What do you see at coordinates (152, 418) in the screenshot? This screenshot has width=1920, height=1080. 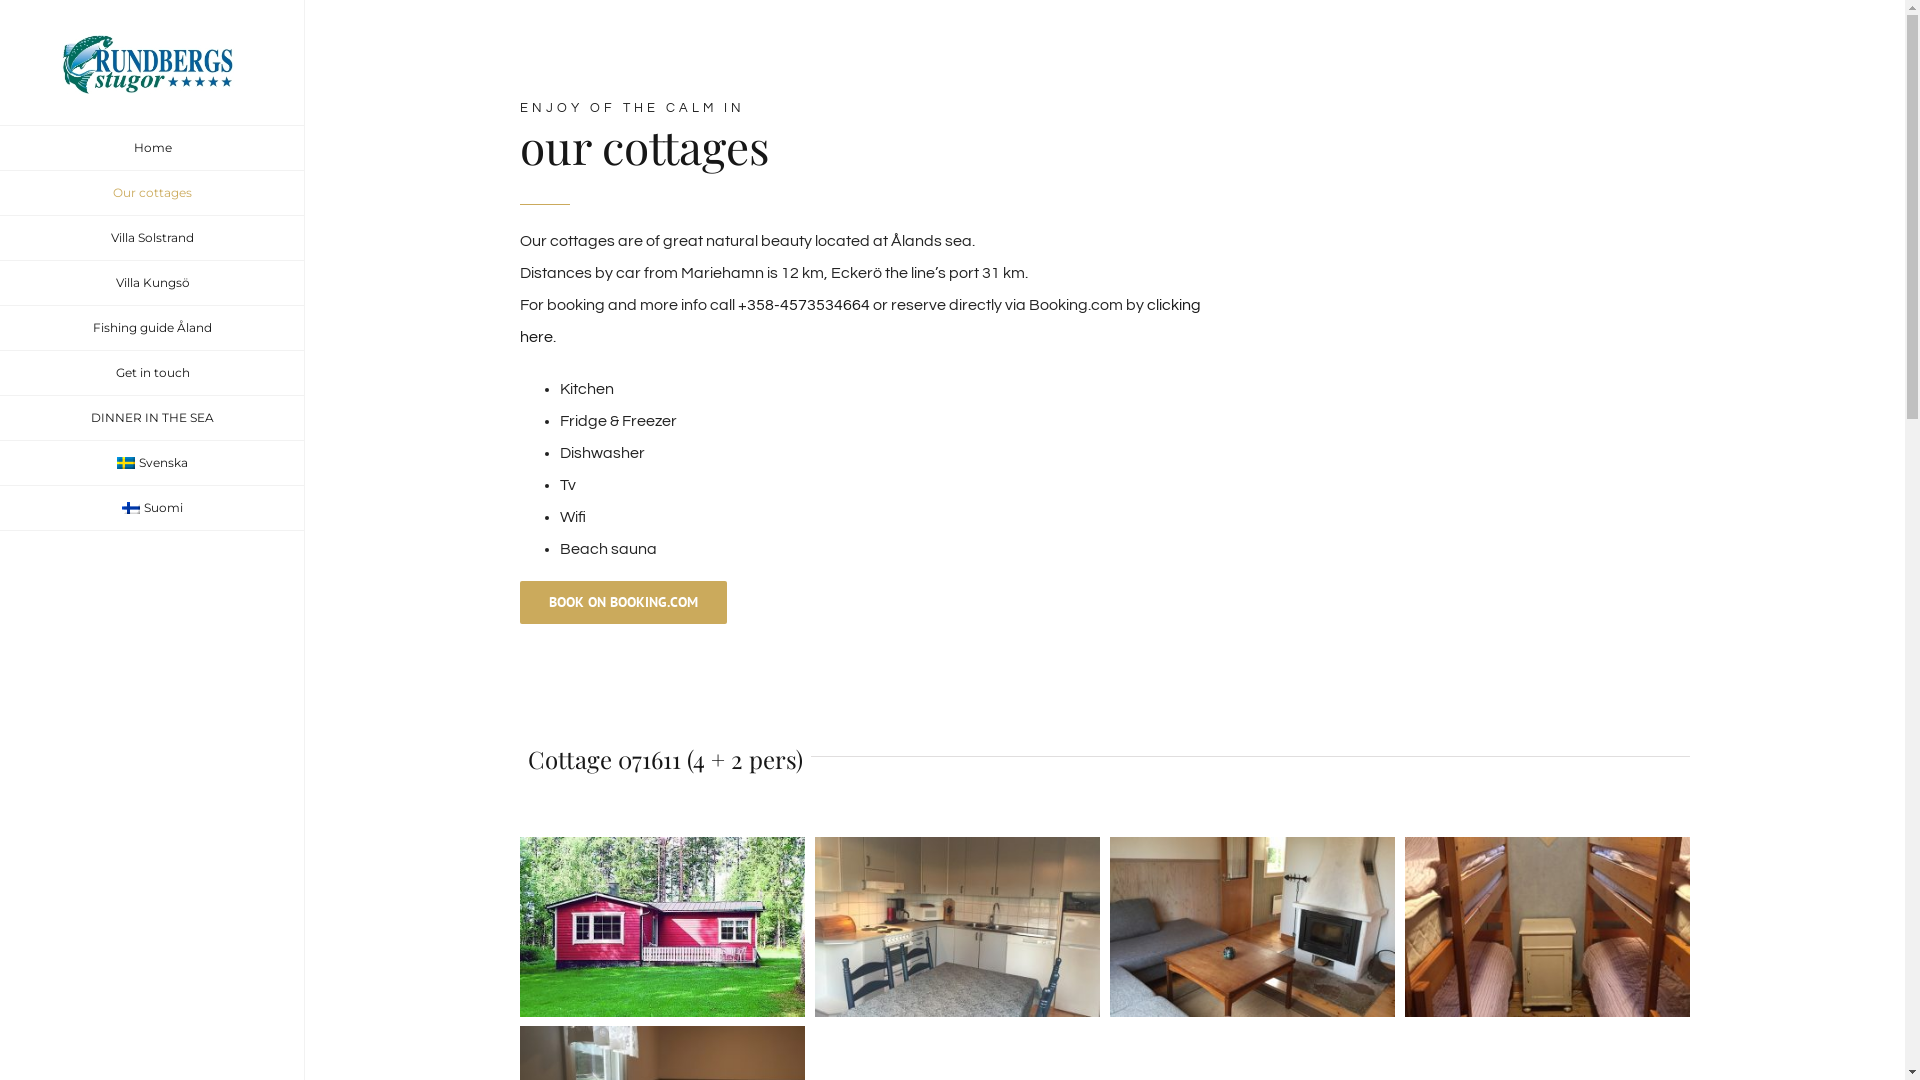 I see `DINNER IN THE SEA` at bounding box center [152, 418].